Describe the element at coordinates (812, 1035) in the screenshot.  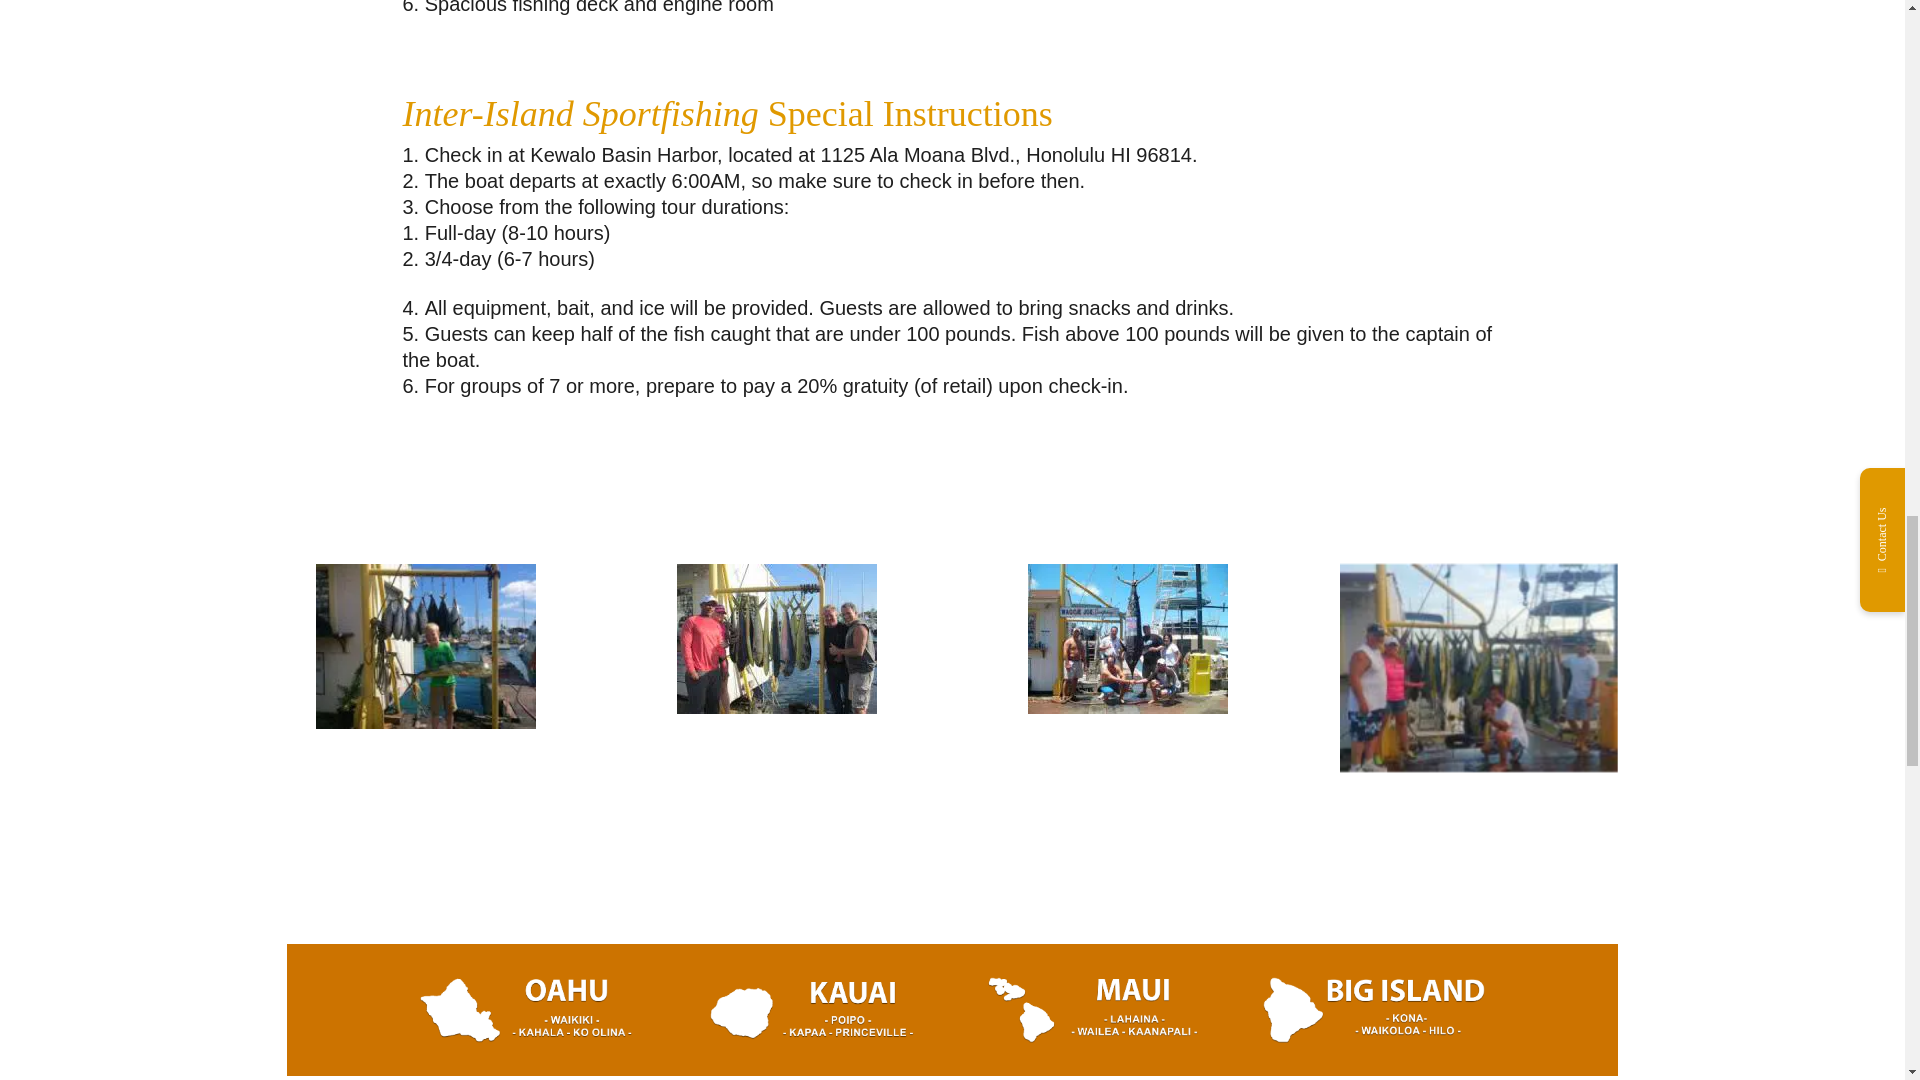
I see `kauai` at that location.